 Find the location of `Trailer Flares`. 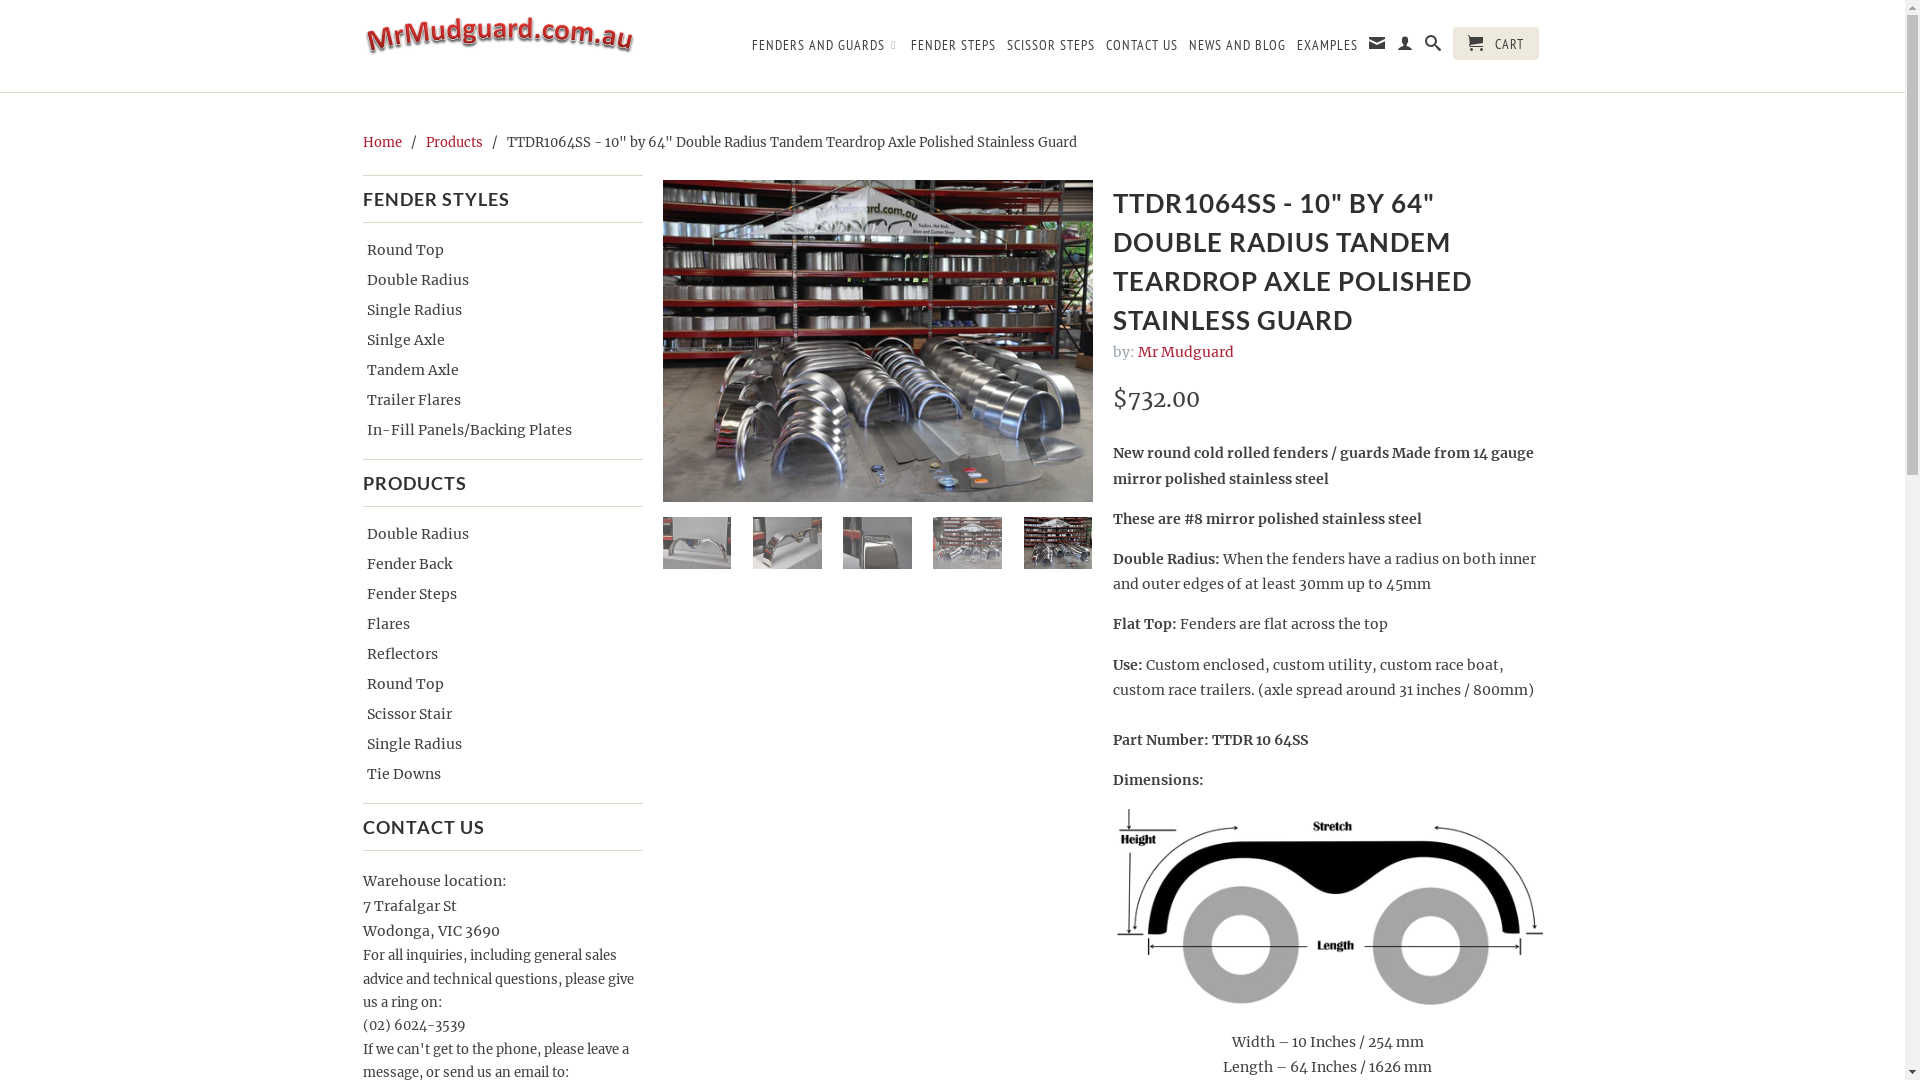

Trailer Flares is located at coordinates (494, 400).